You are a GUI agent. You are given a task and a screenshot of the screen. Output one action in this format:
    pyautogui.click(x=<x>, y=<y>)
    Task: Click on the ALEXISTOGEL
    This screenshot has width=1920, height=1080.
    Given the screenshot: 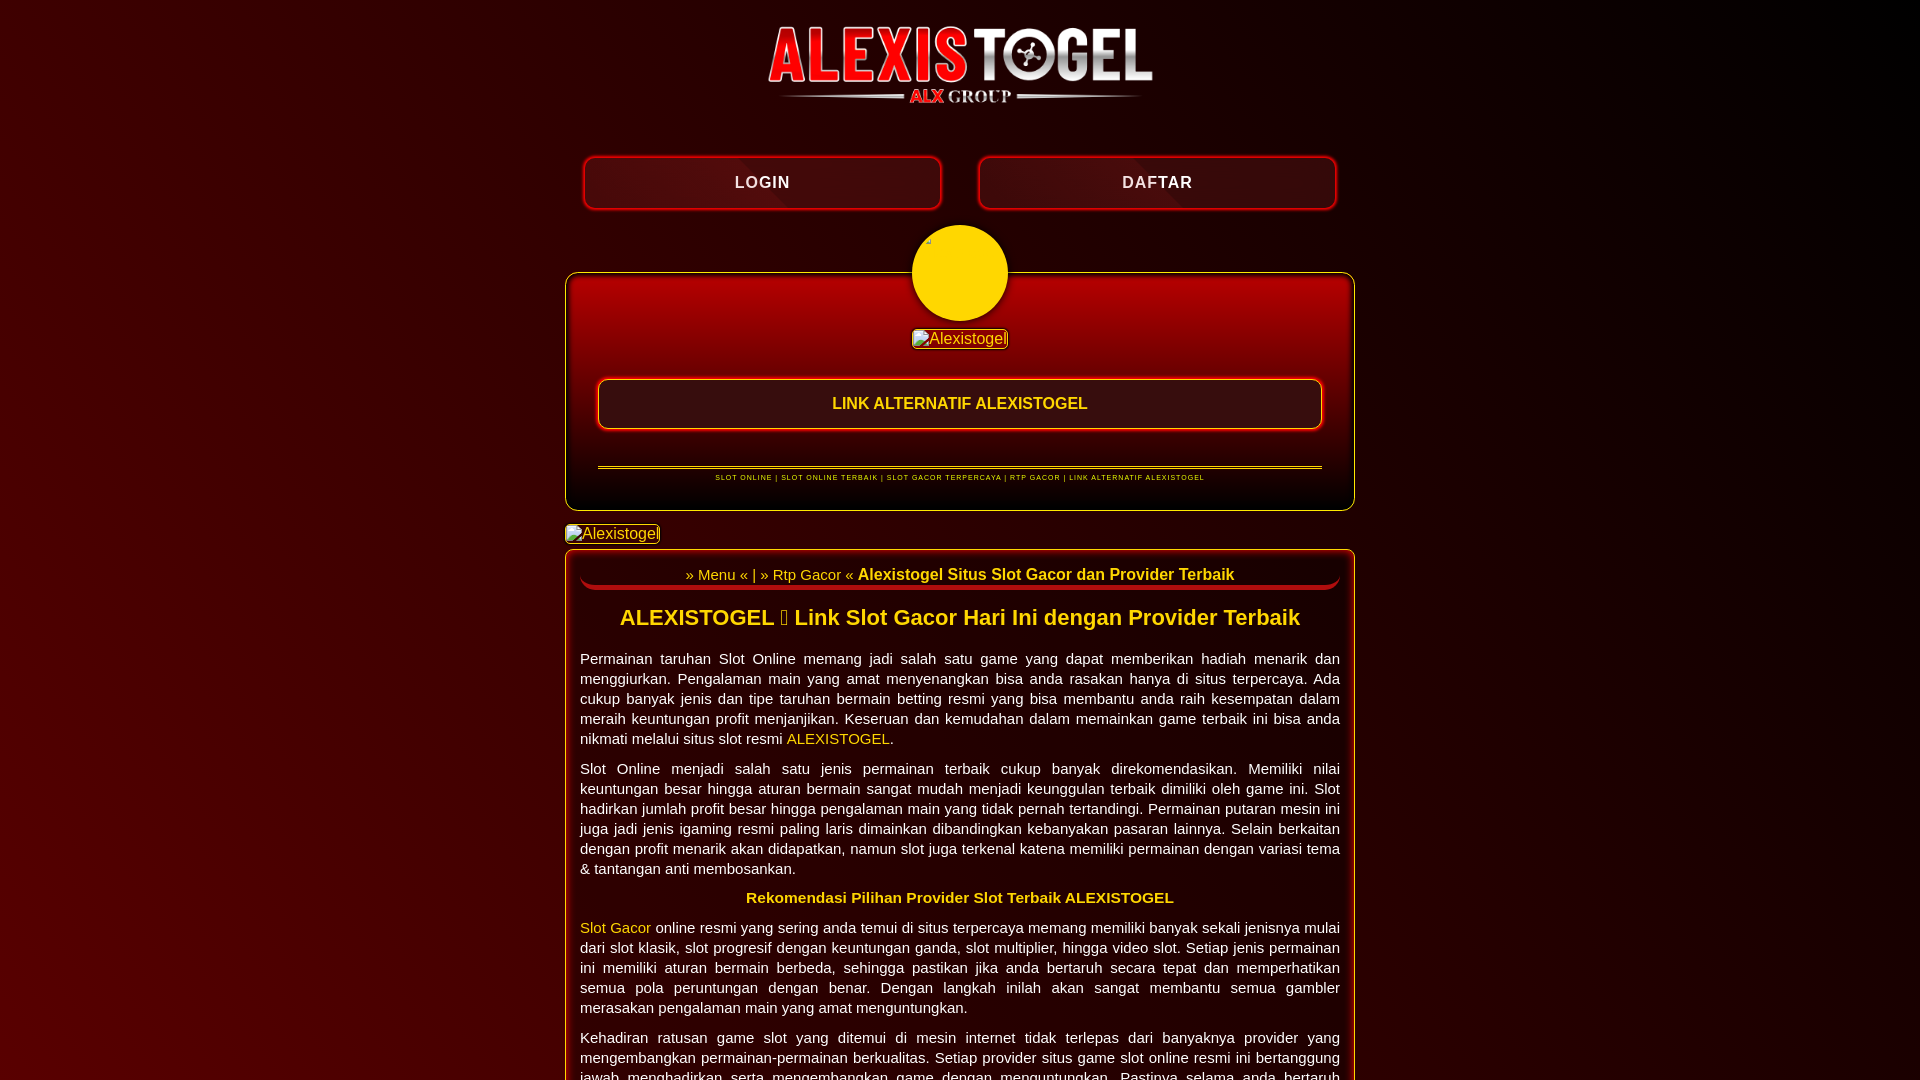 What is the action you would take?
    pyautogui.click(x=838, y=738)
    